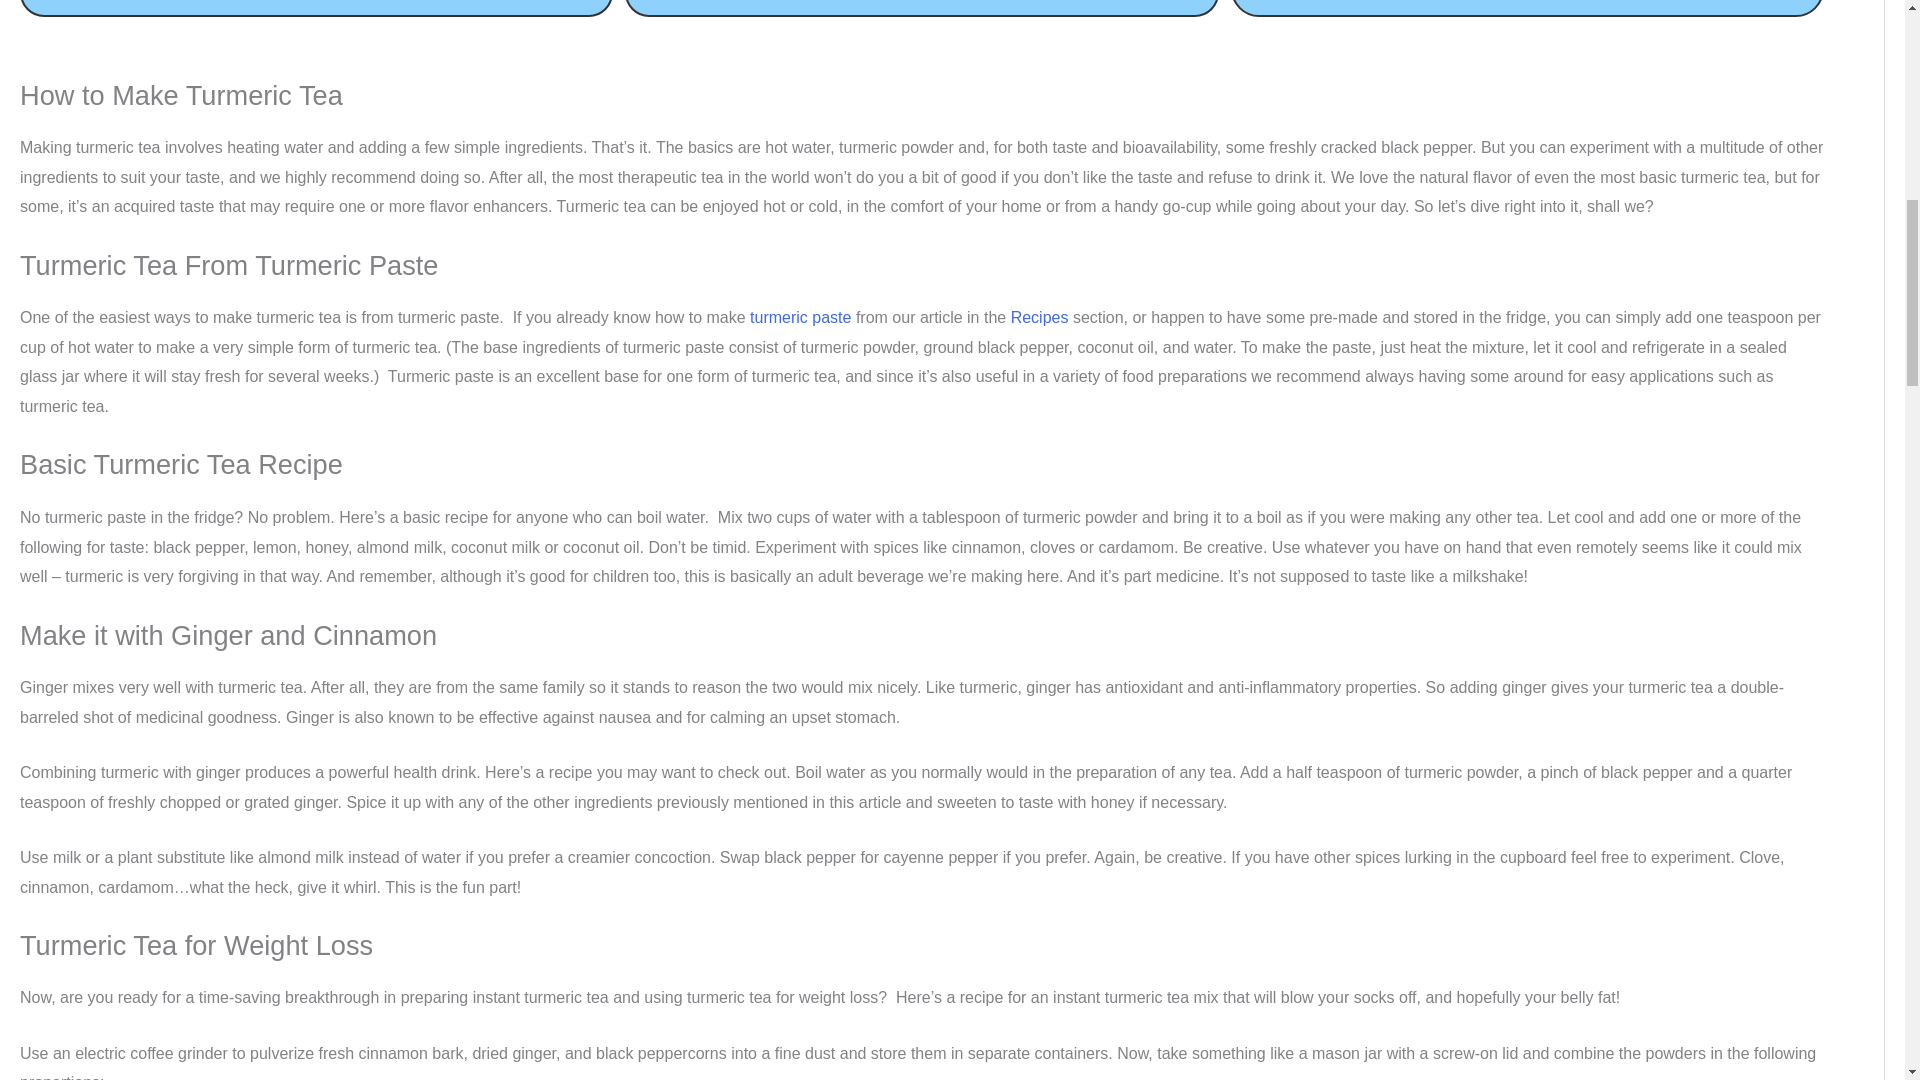  What do you see at coordinates (316, 8) in the screenshot?
I see `TurmericSupplements` at bounding box center [316, 8].